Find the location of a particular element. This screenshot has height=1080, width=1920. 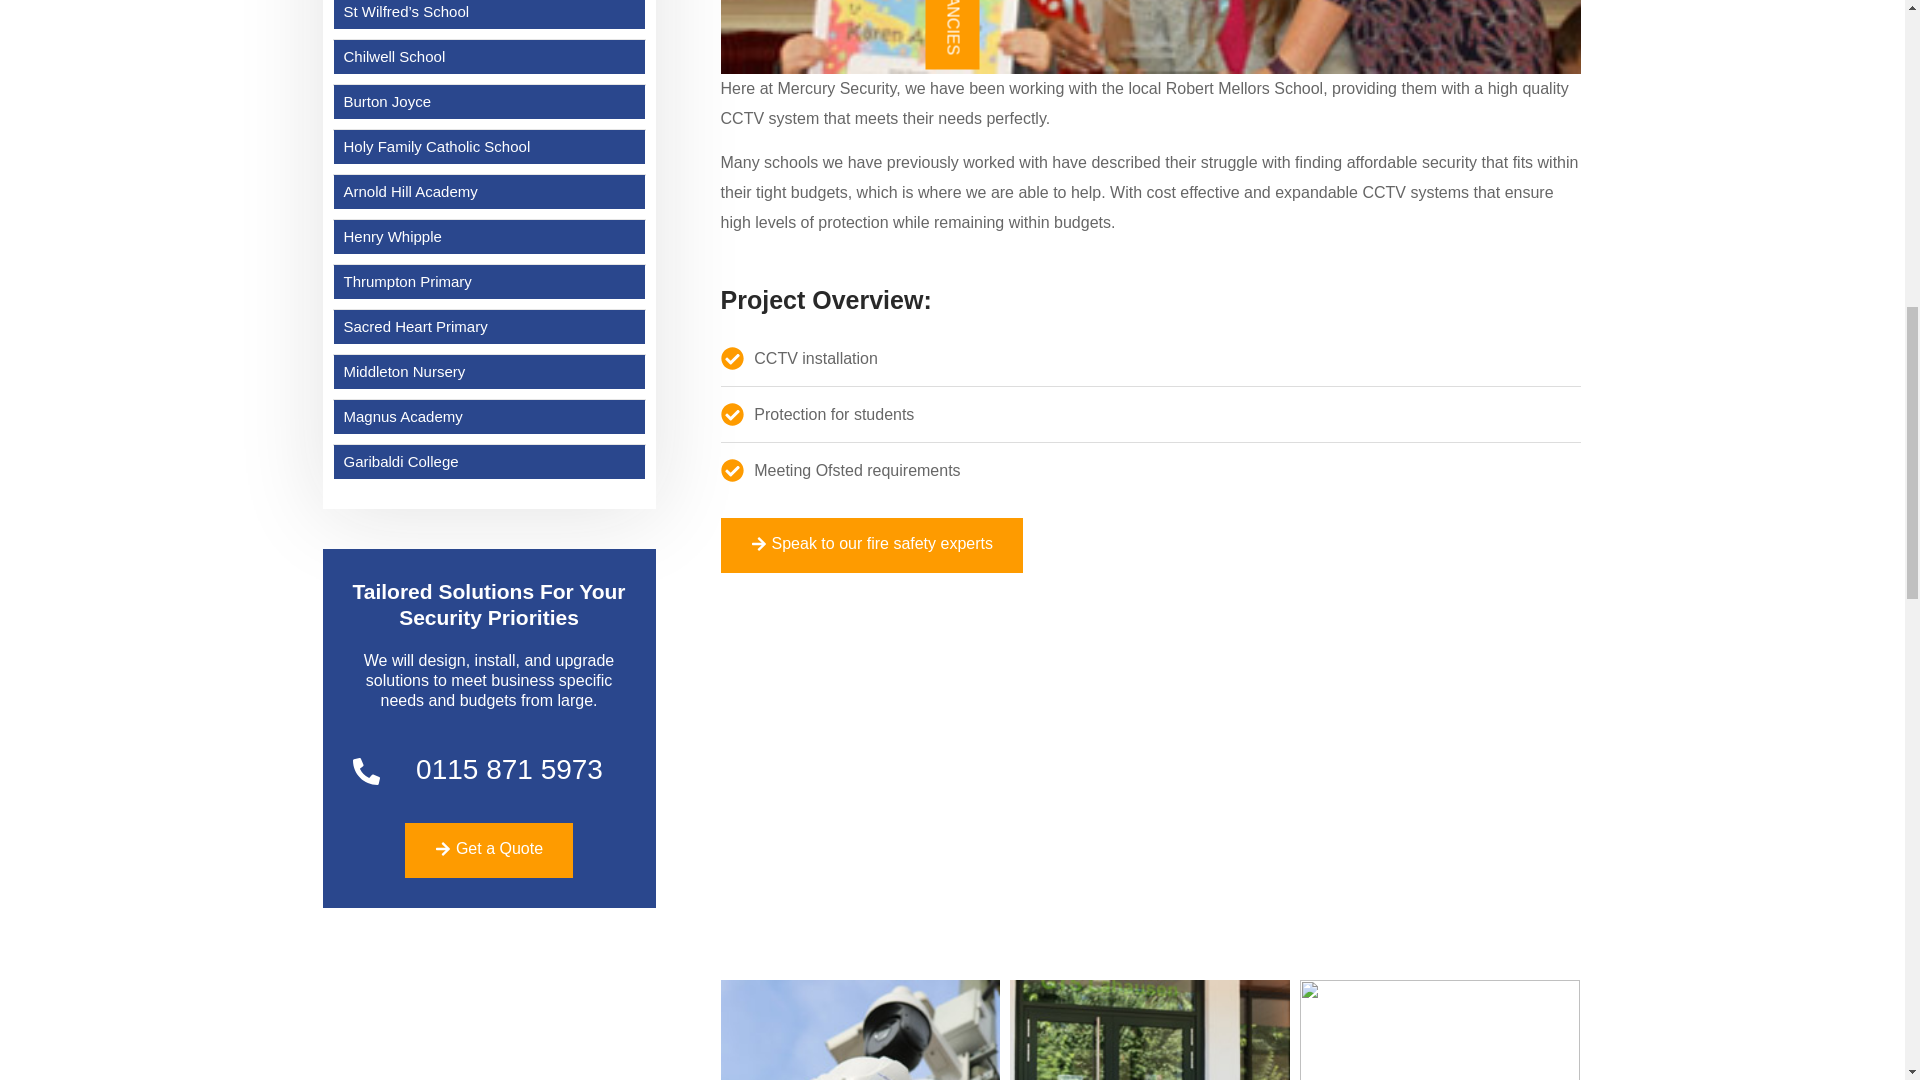

Chilwell School is located at coordinates (490, 56).